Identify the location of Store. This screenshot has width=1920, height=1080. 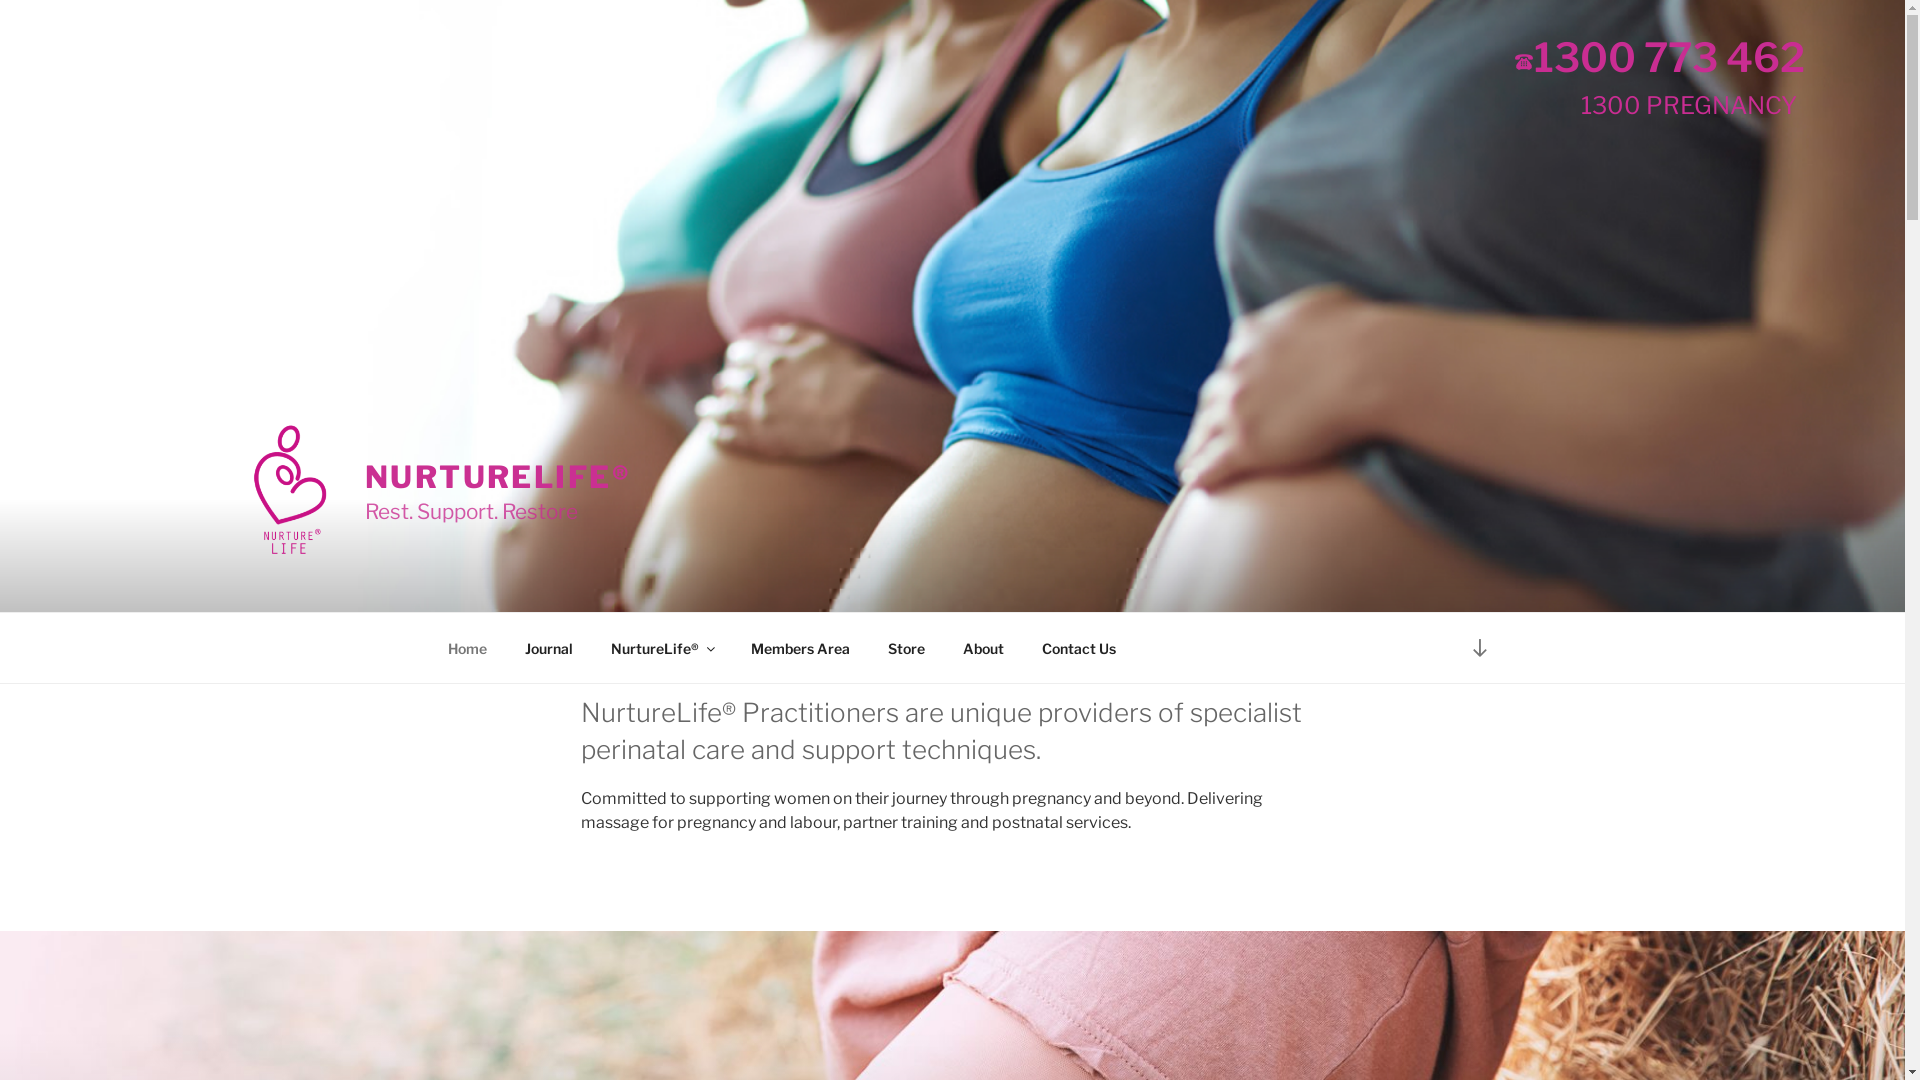
(906, 648).